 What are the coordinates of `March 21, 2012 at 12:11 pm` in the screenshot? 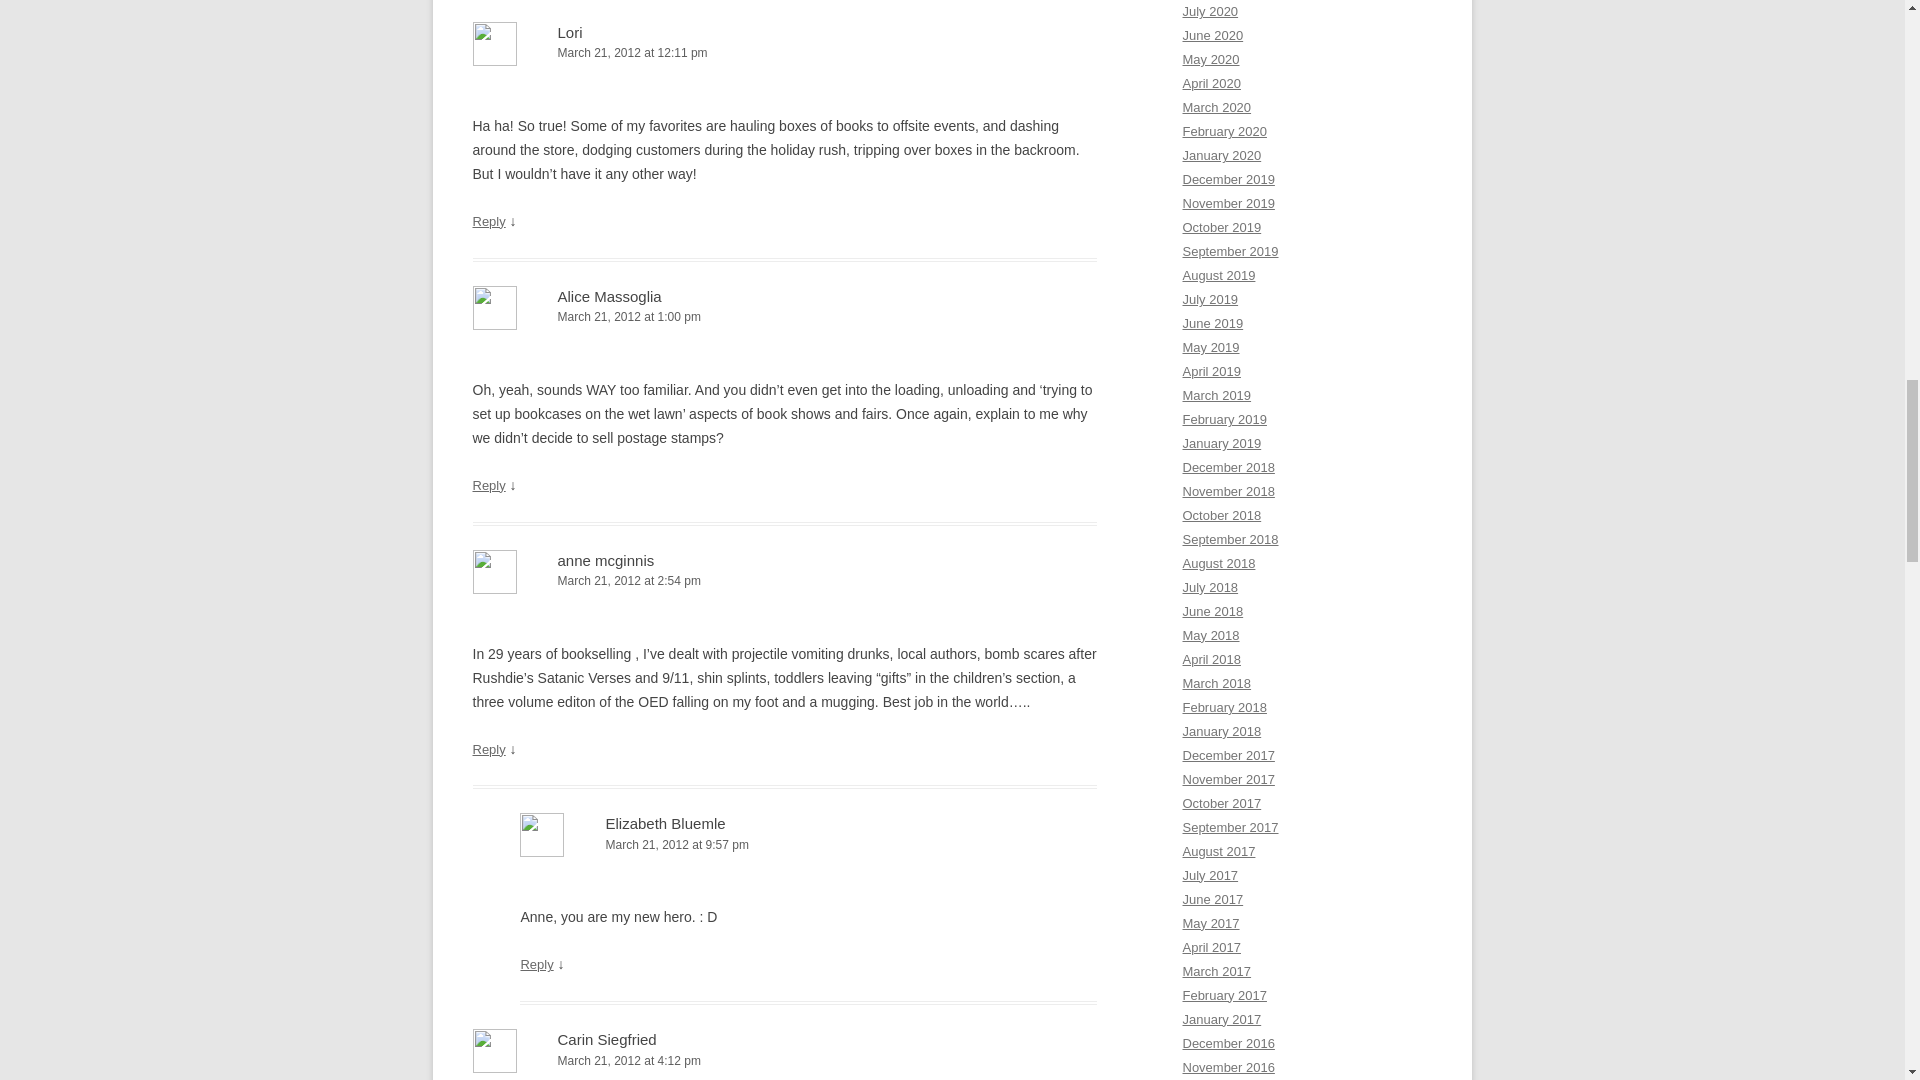 It's located at (784, 53).